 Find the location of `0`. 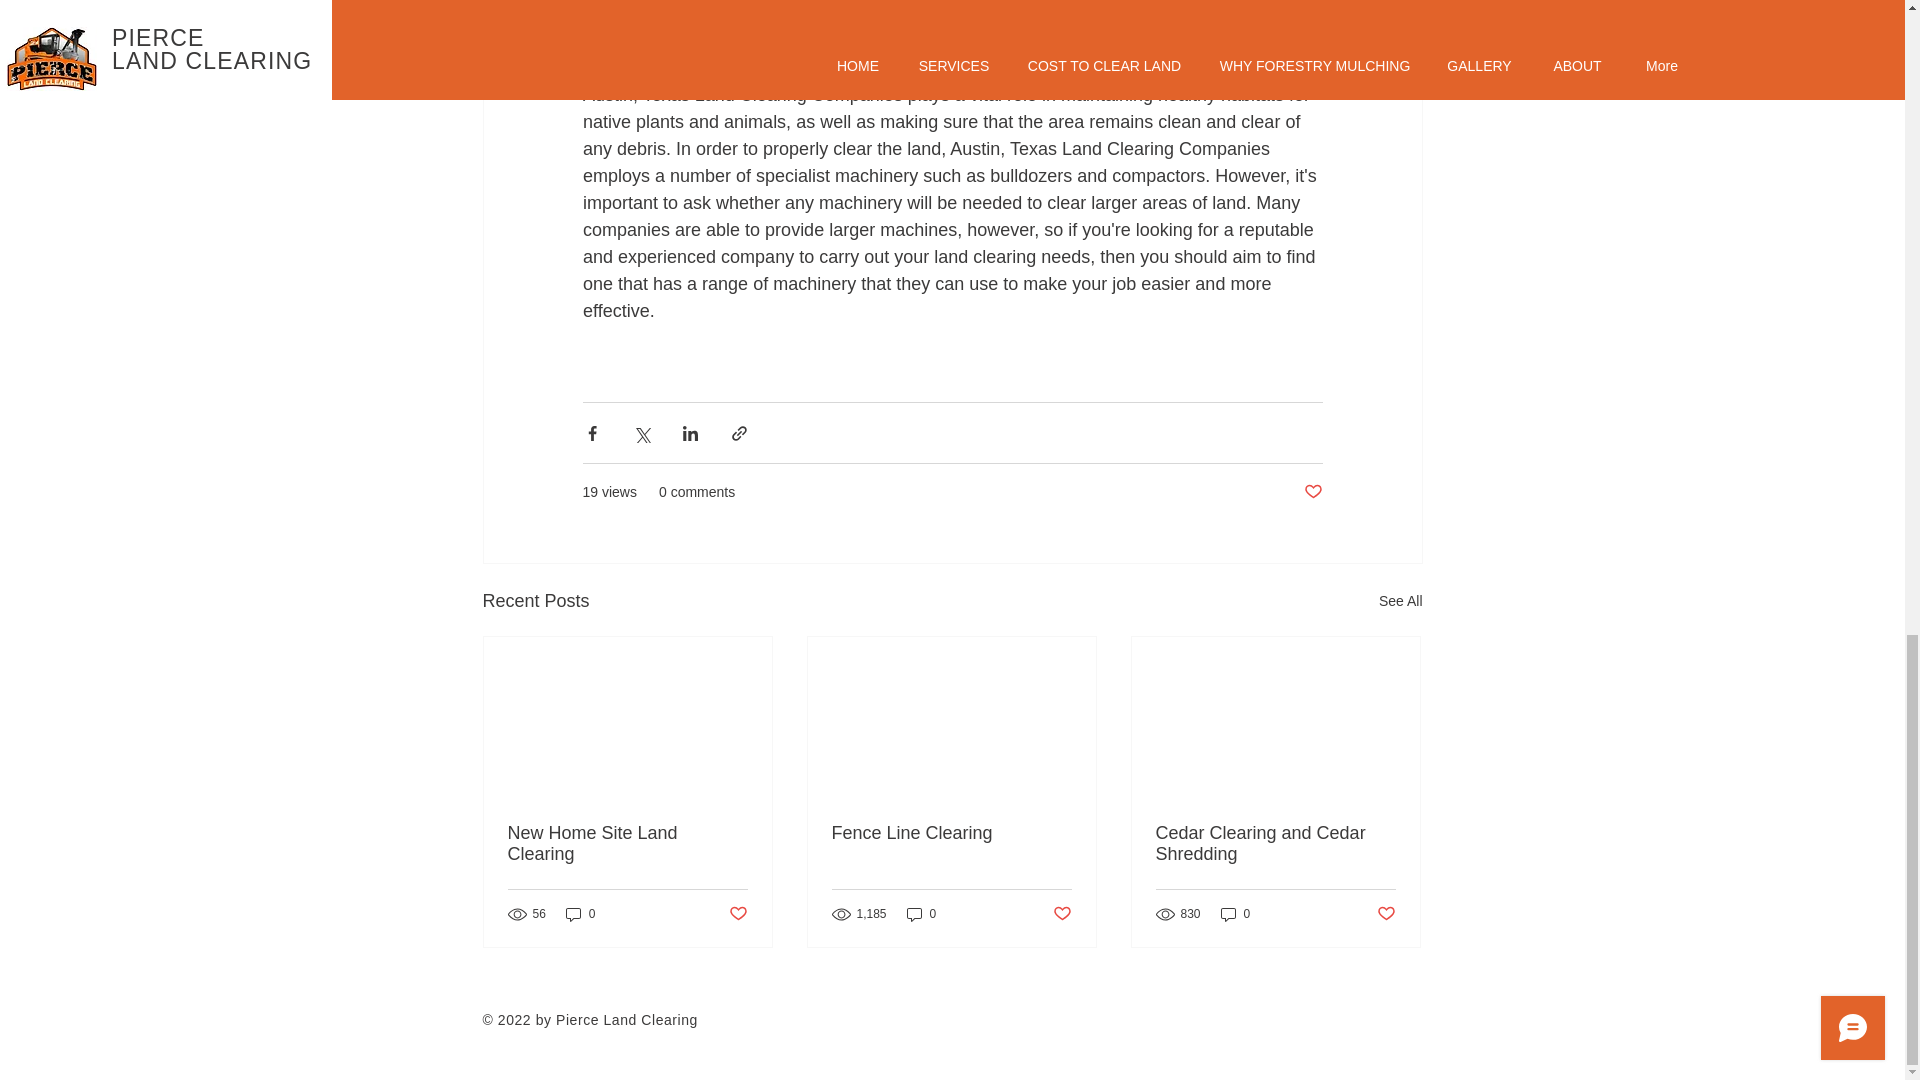

0 is located at coordinates (1236, 914).